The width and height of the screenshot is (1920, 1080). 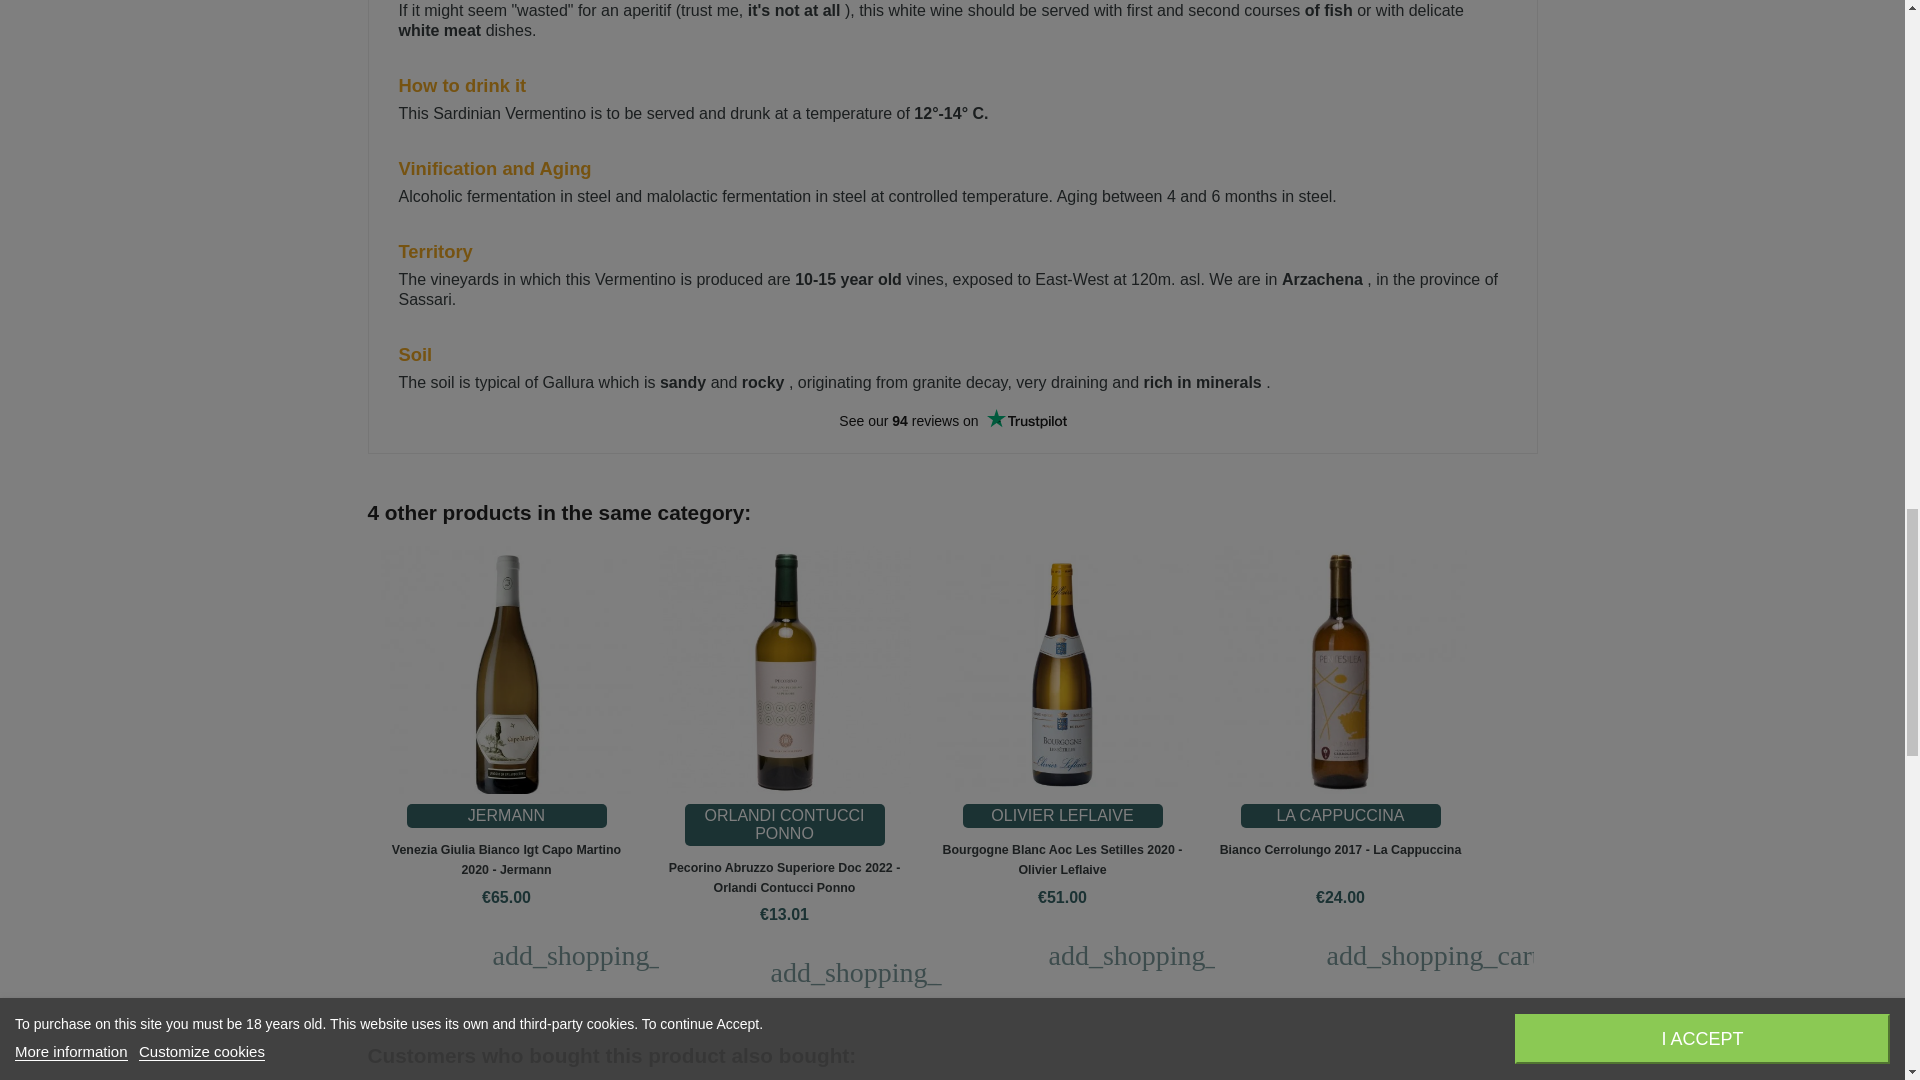 I want to click on Customer reviews powered by Trustpilot, so click(x=951, y=421).